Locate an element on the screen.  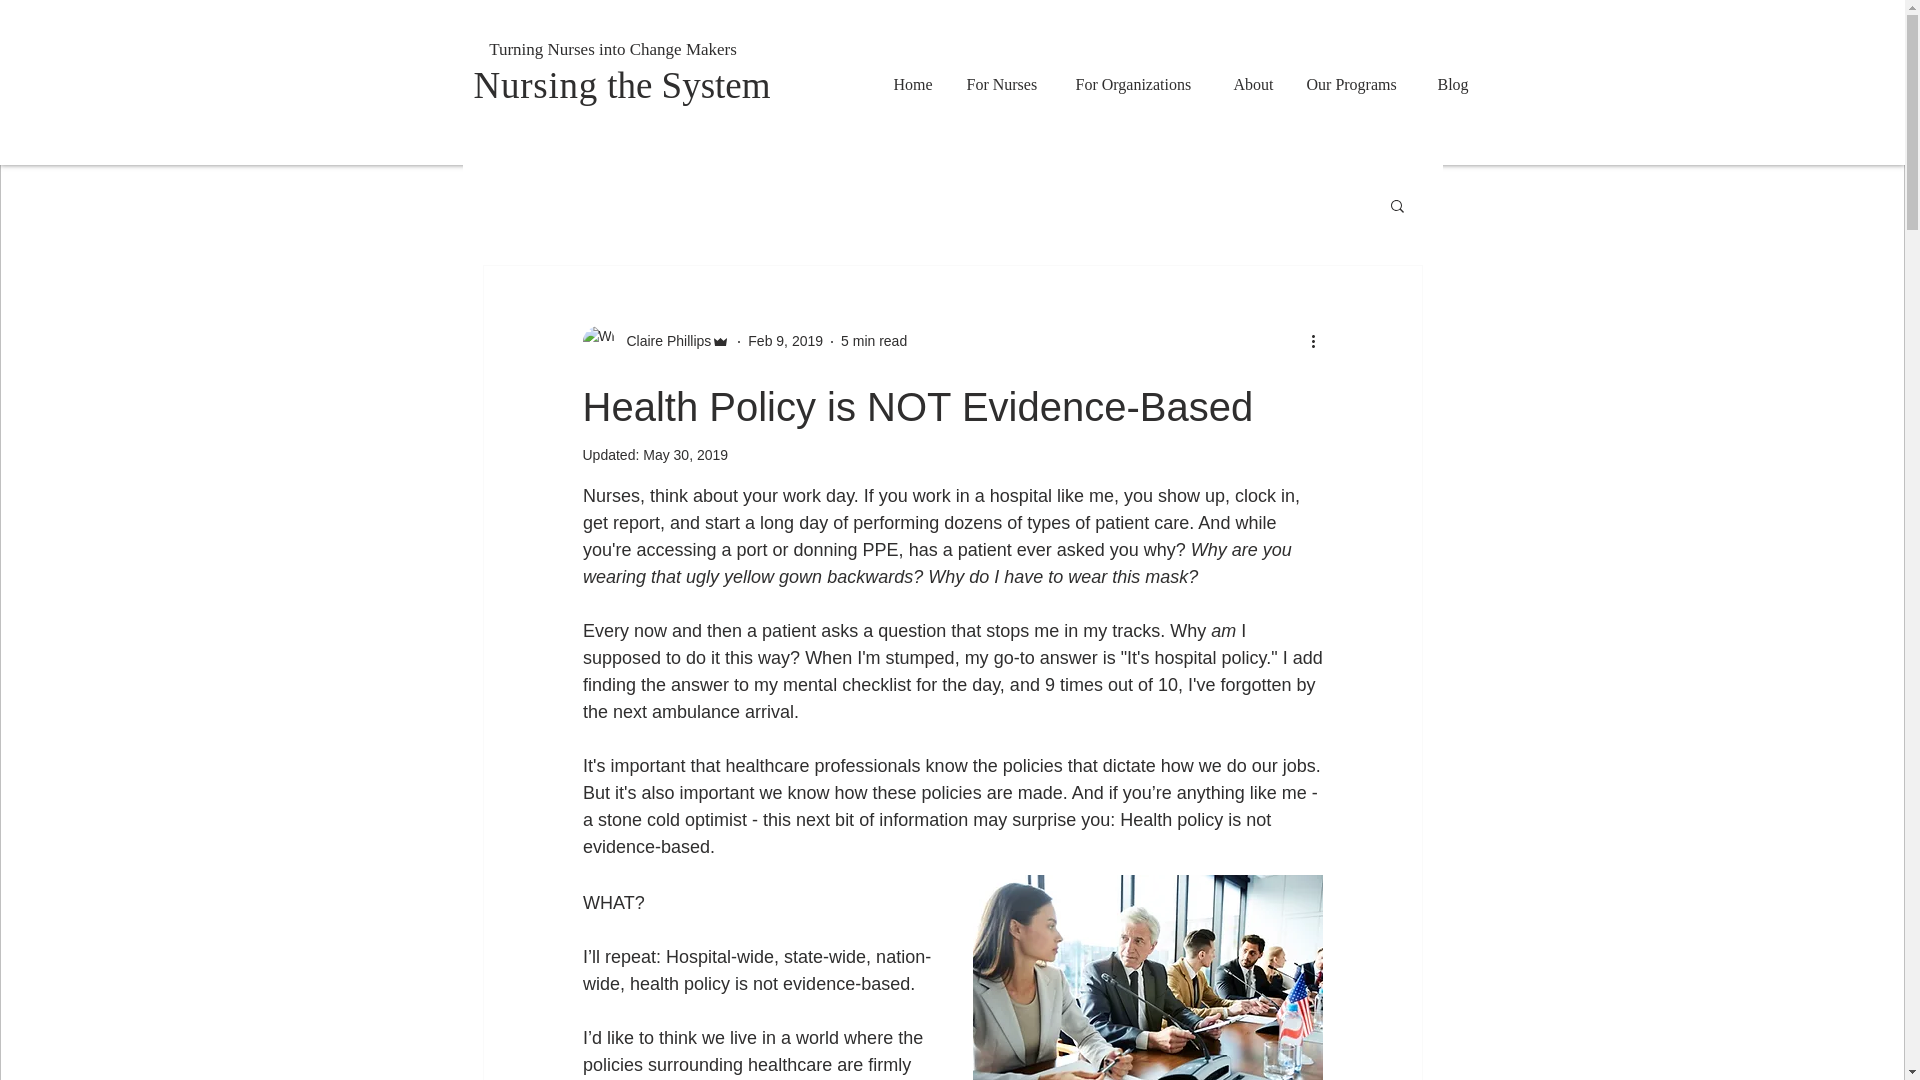
May 30, 2019 is located at coordinates (685, 455).